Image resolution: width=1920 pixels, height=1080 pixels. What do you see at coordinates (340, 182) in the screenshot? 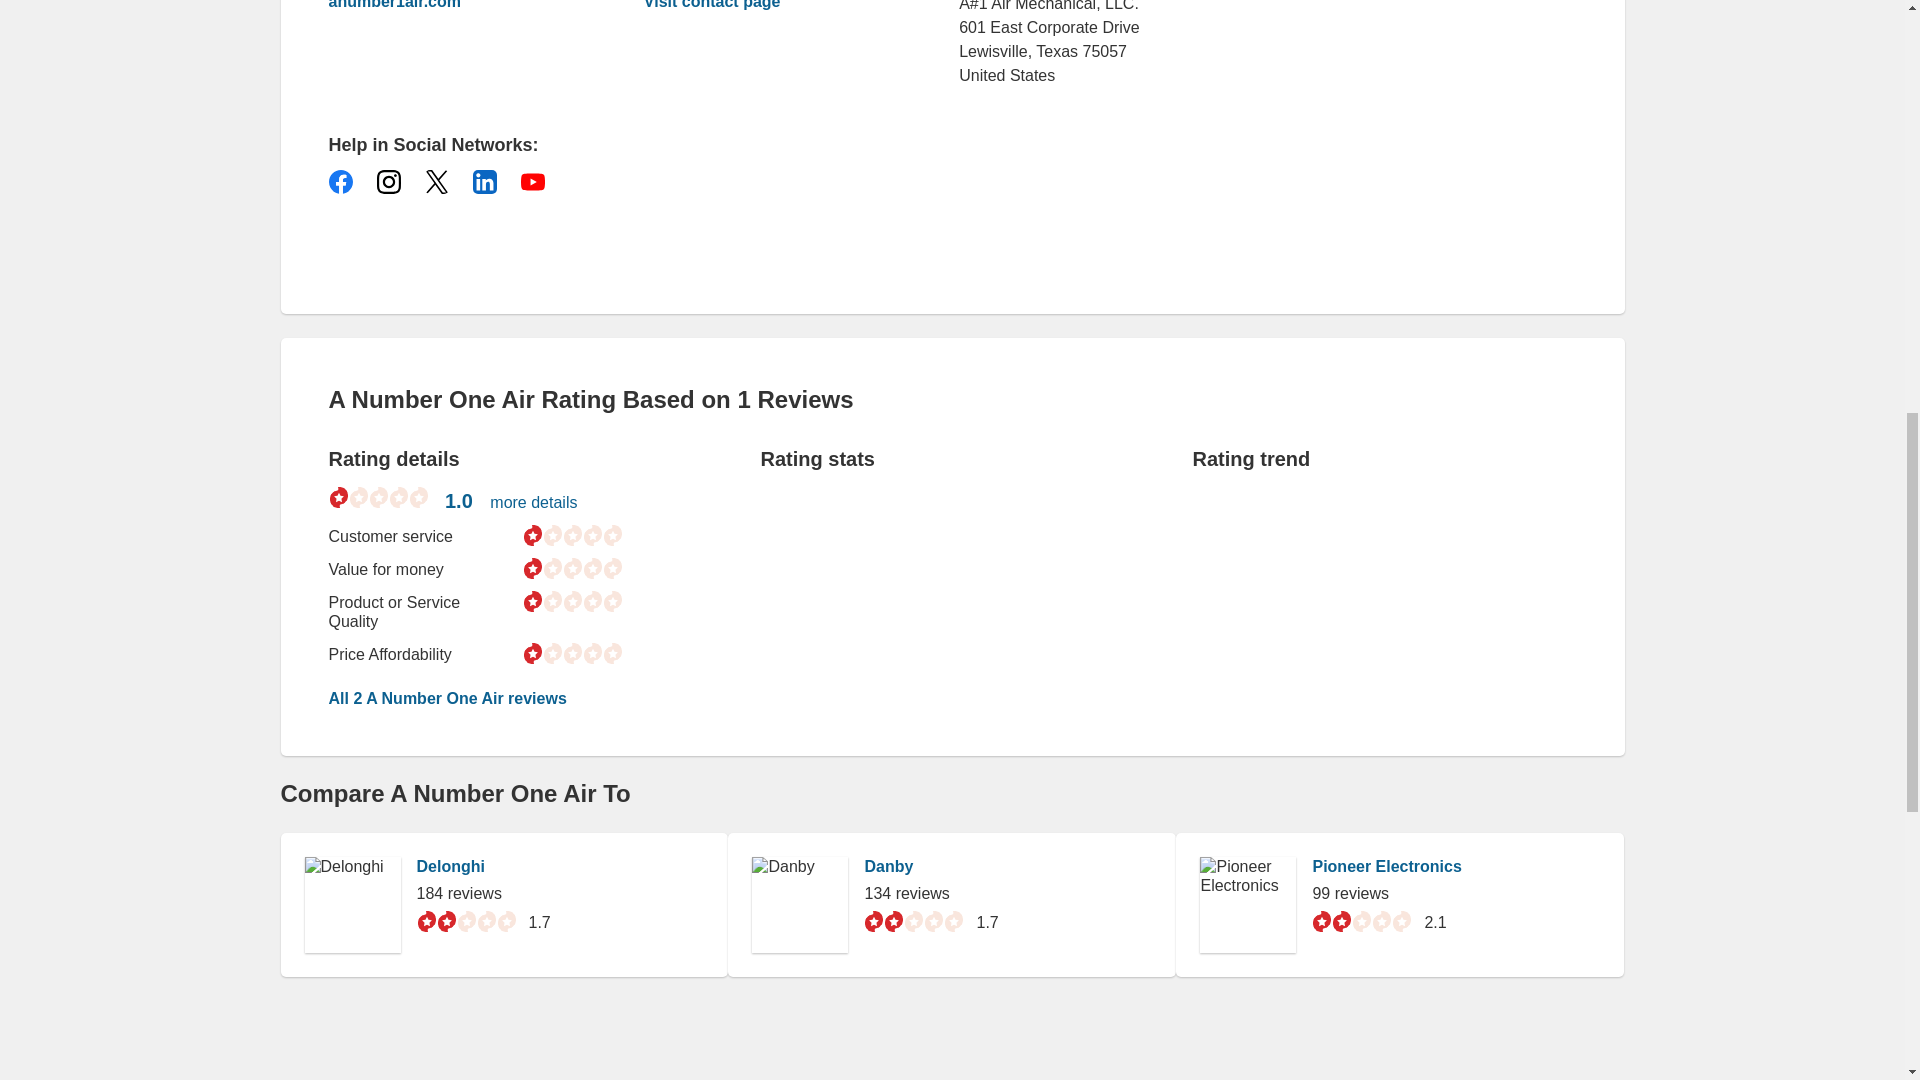
I see `Facebook link` at bounding box center [340, 182].